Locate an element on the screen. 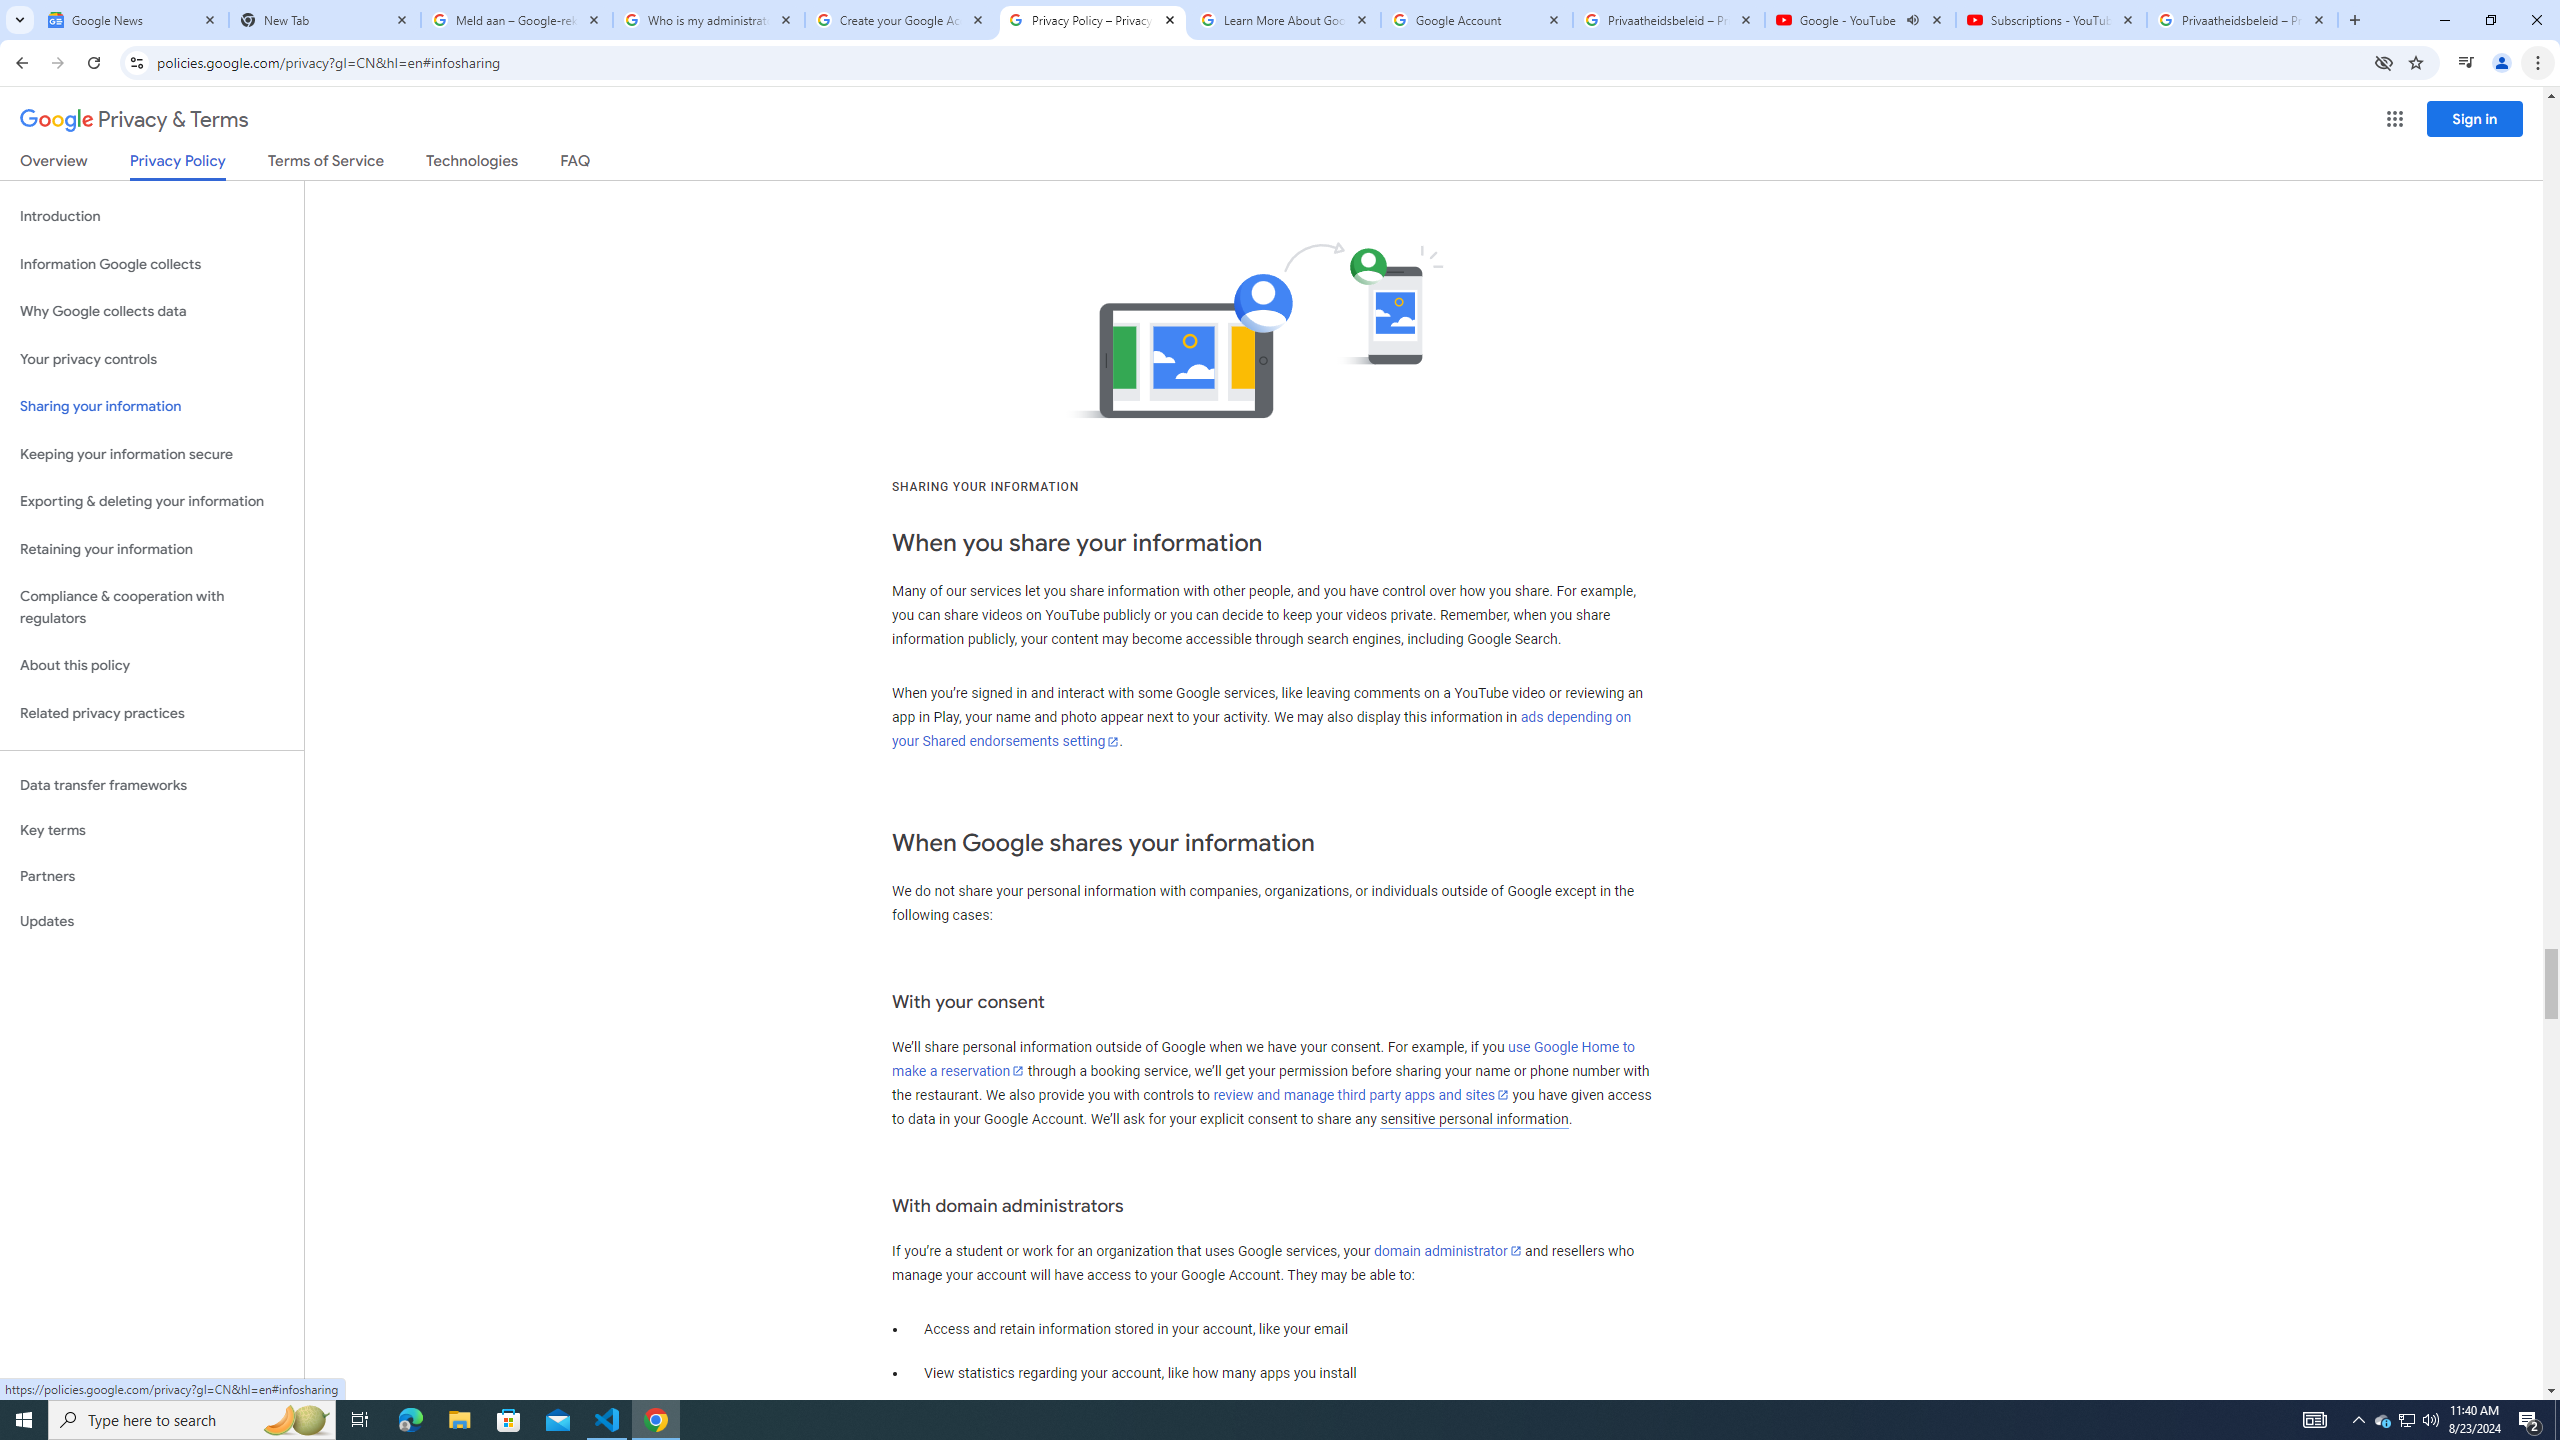 This screenshot has height=1440, width=2560. Google Account is located at coordinates (1477, 20).